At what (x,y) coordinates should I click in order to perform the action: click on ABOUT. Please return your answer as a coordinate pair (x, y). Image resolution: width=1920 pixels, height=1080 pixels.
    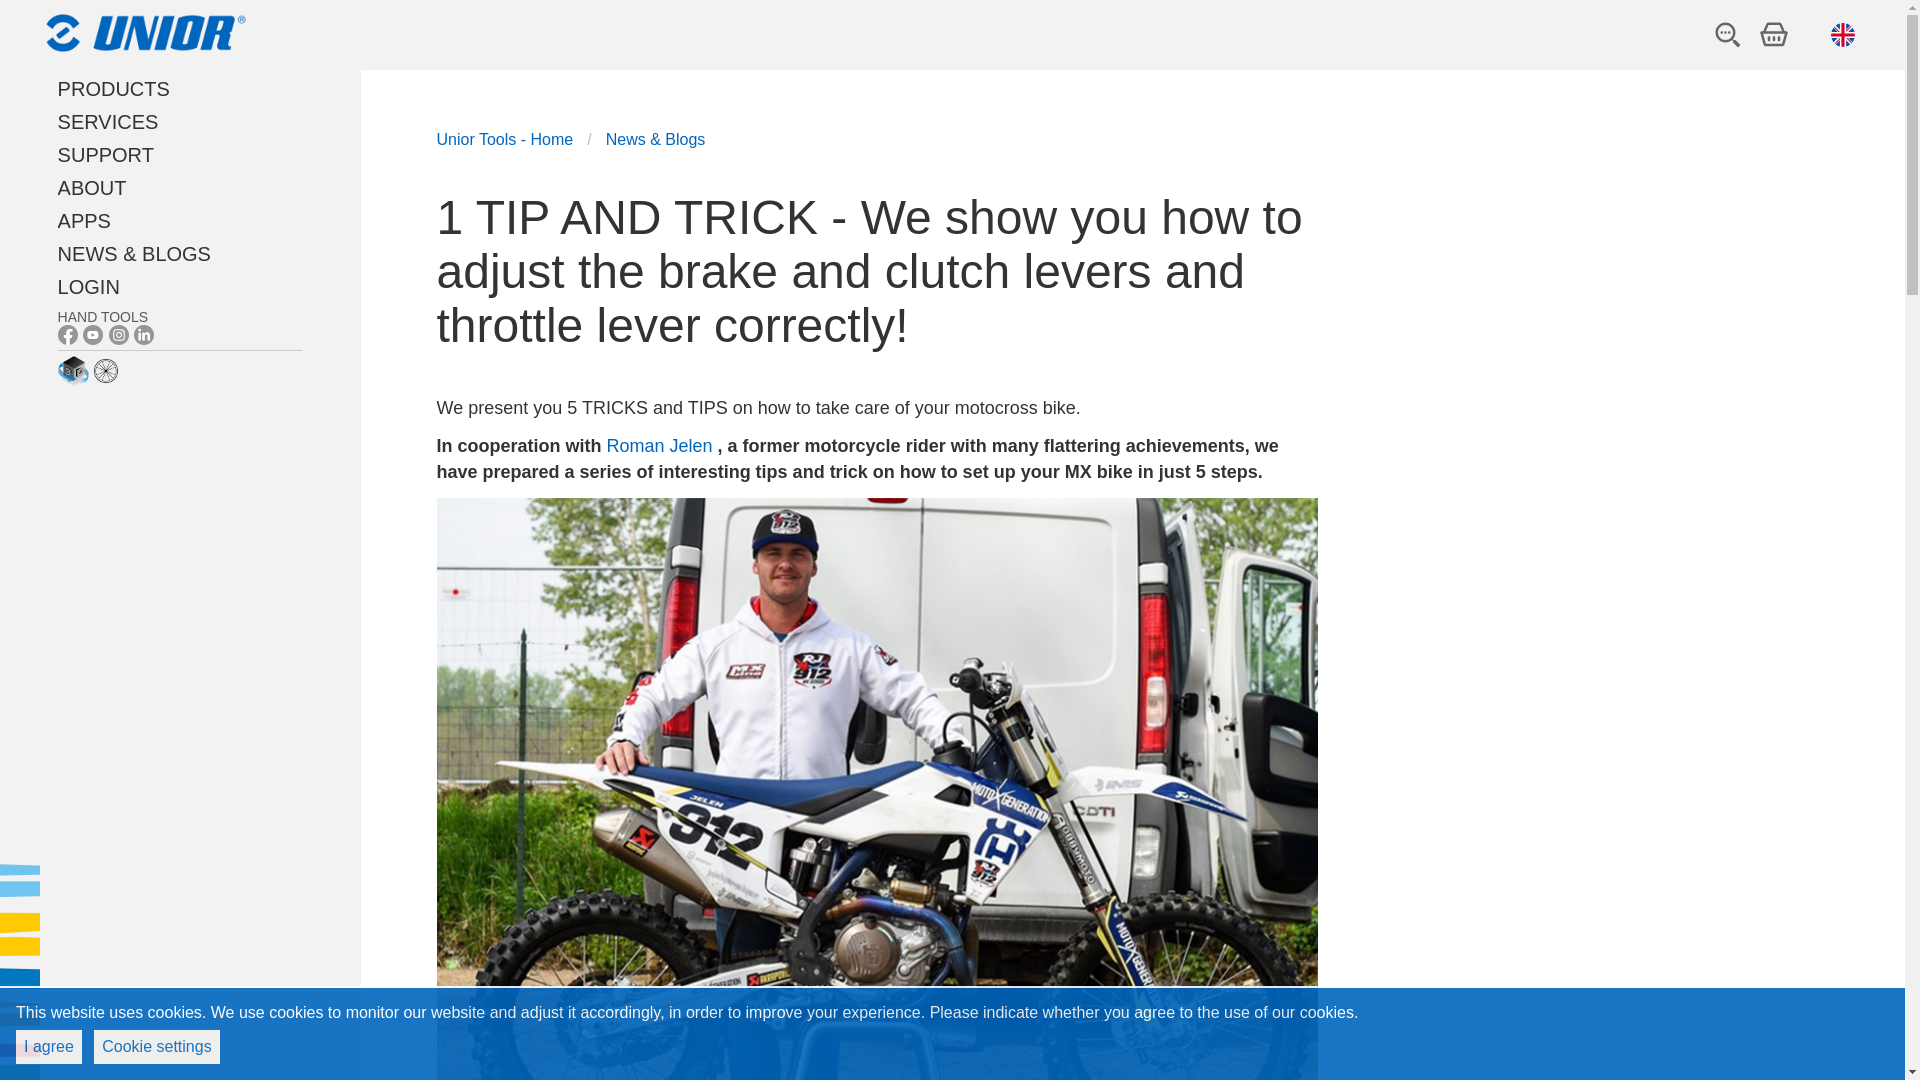
    Looking at the image, I should click on (92, 188).